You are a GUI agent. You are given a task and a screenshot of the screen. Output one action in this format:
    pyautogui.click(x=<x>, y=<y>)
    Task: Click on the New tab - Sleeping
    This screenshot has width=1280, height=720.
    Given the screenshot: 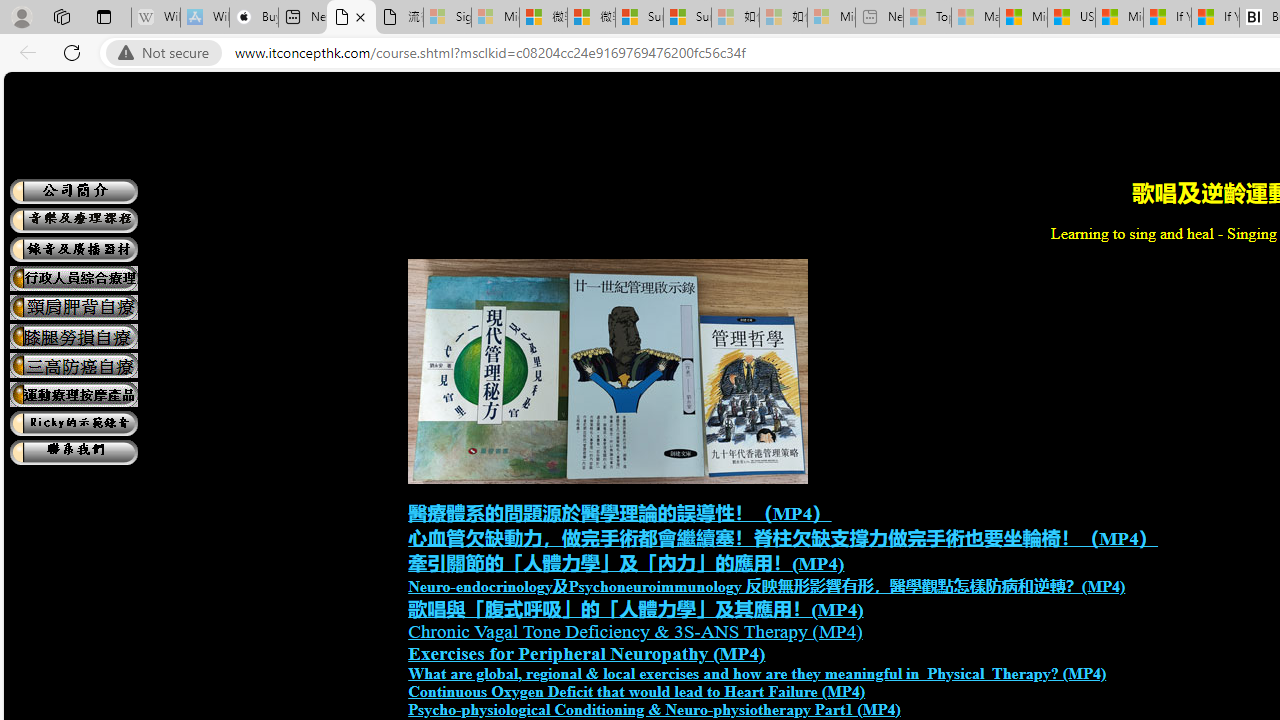 What is the action you would take?
    pyautogui.click(x=879, y=18)
    